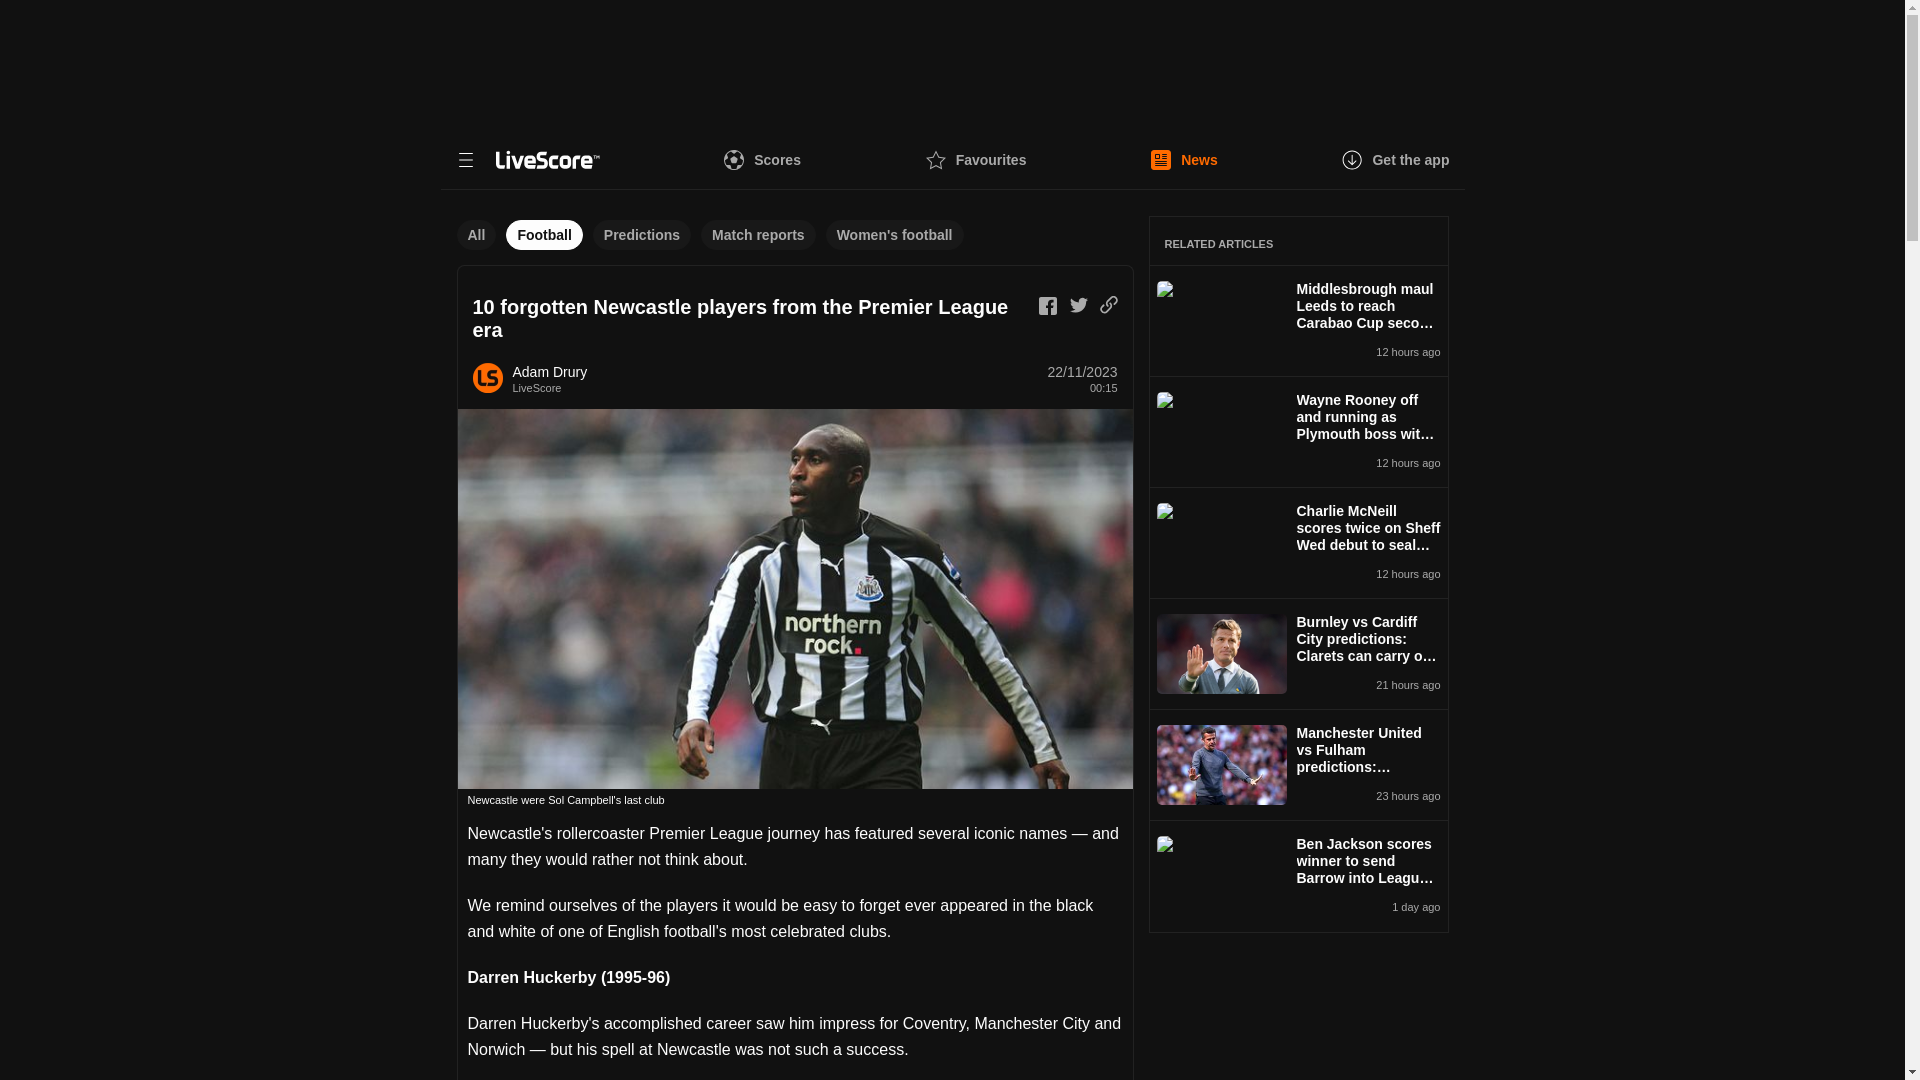  Describe the element at coordinates (1368, 684) in the screenshot. I see `21 hours ago` at that location.